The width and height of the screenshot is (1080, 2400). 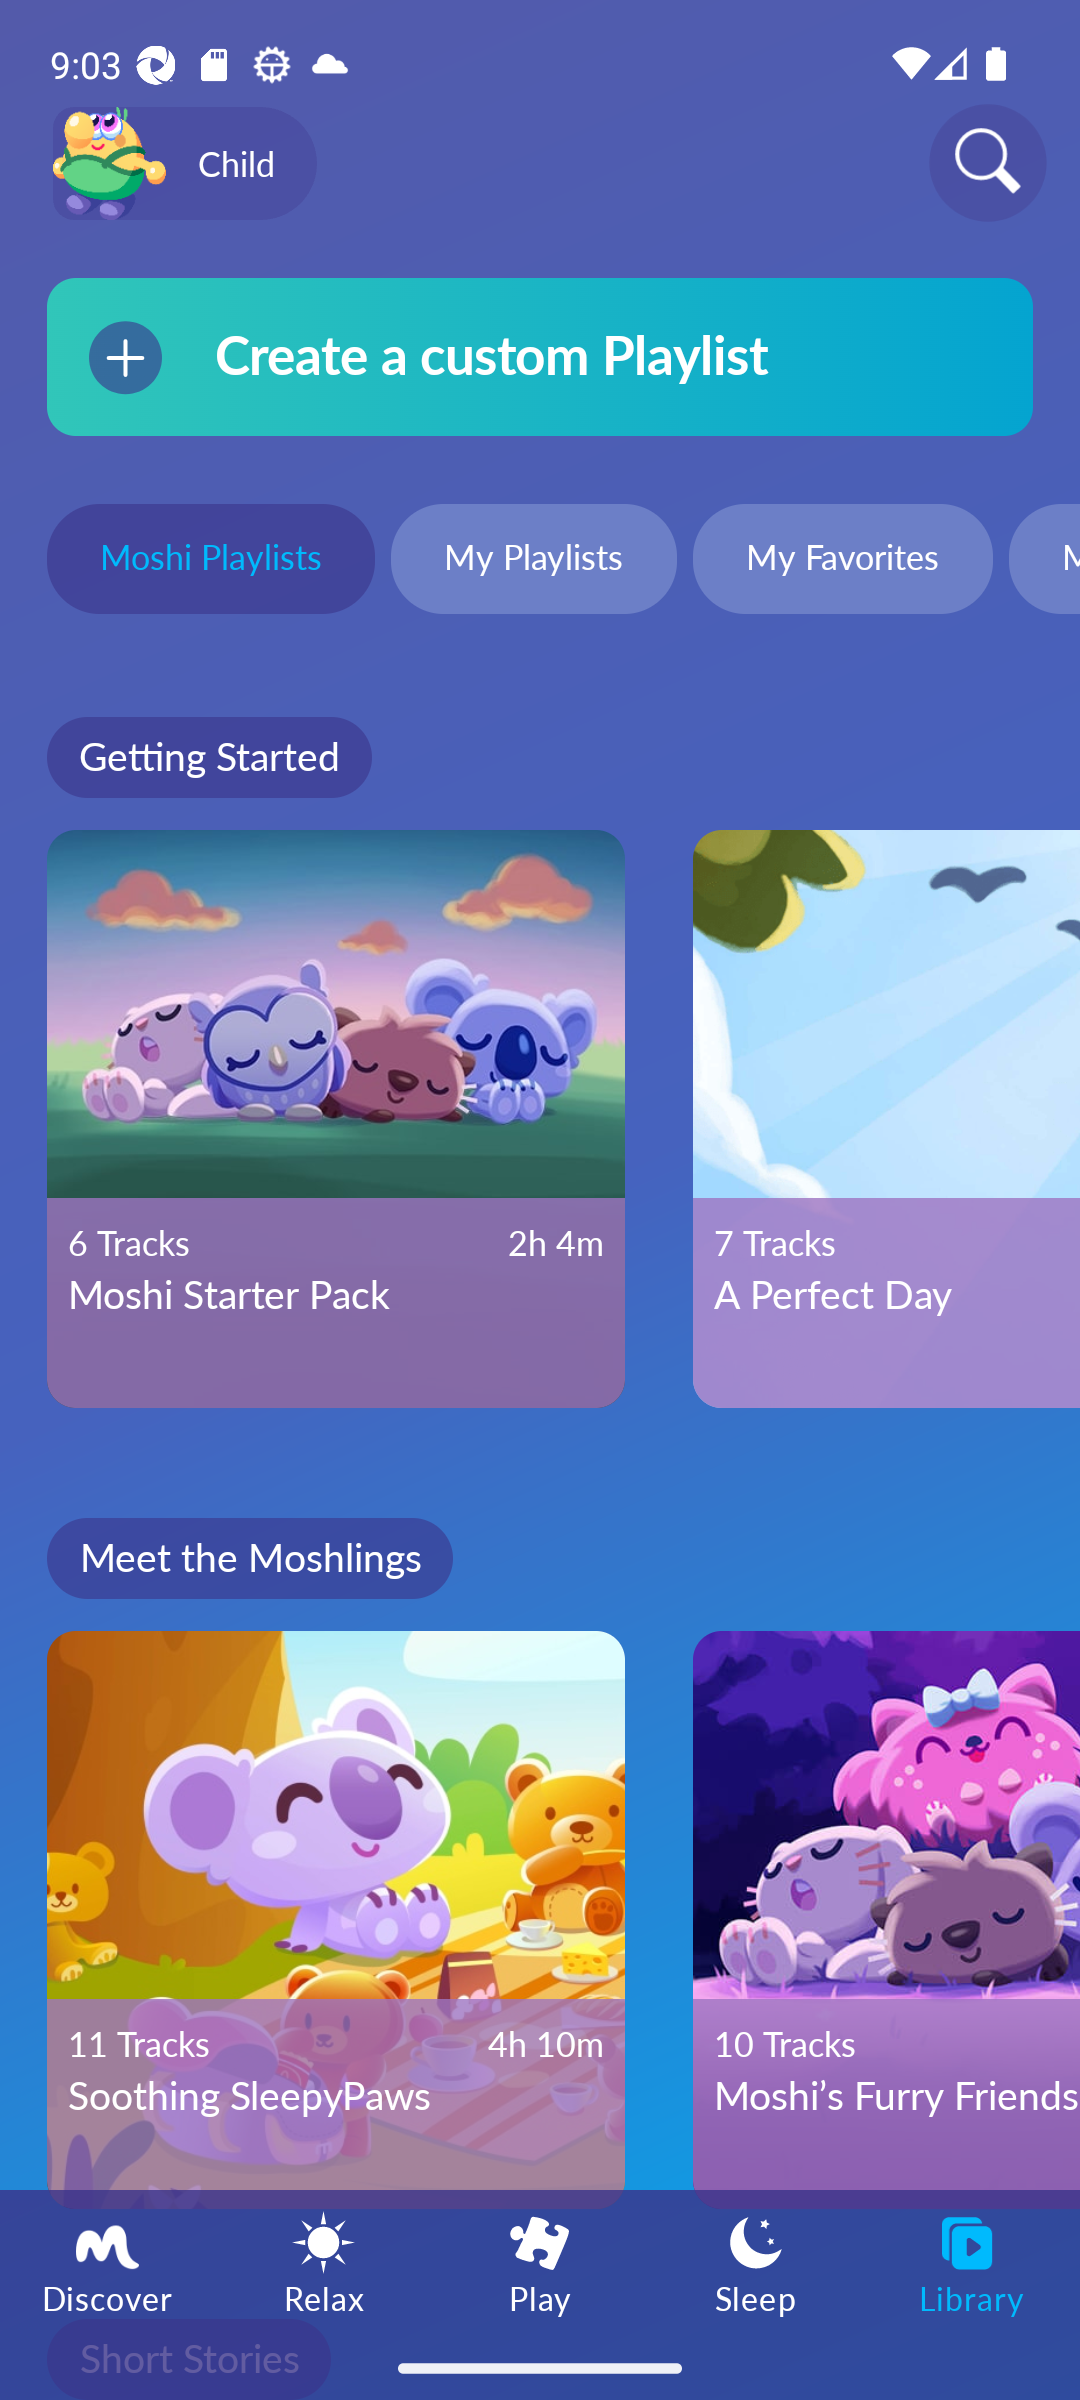 What do you see at coordinates (842, 562) in the screenshot?
I see `My Favorites` at bounding box center [842, 562].